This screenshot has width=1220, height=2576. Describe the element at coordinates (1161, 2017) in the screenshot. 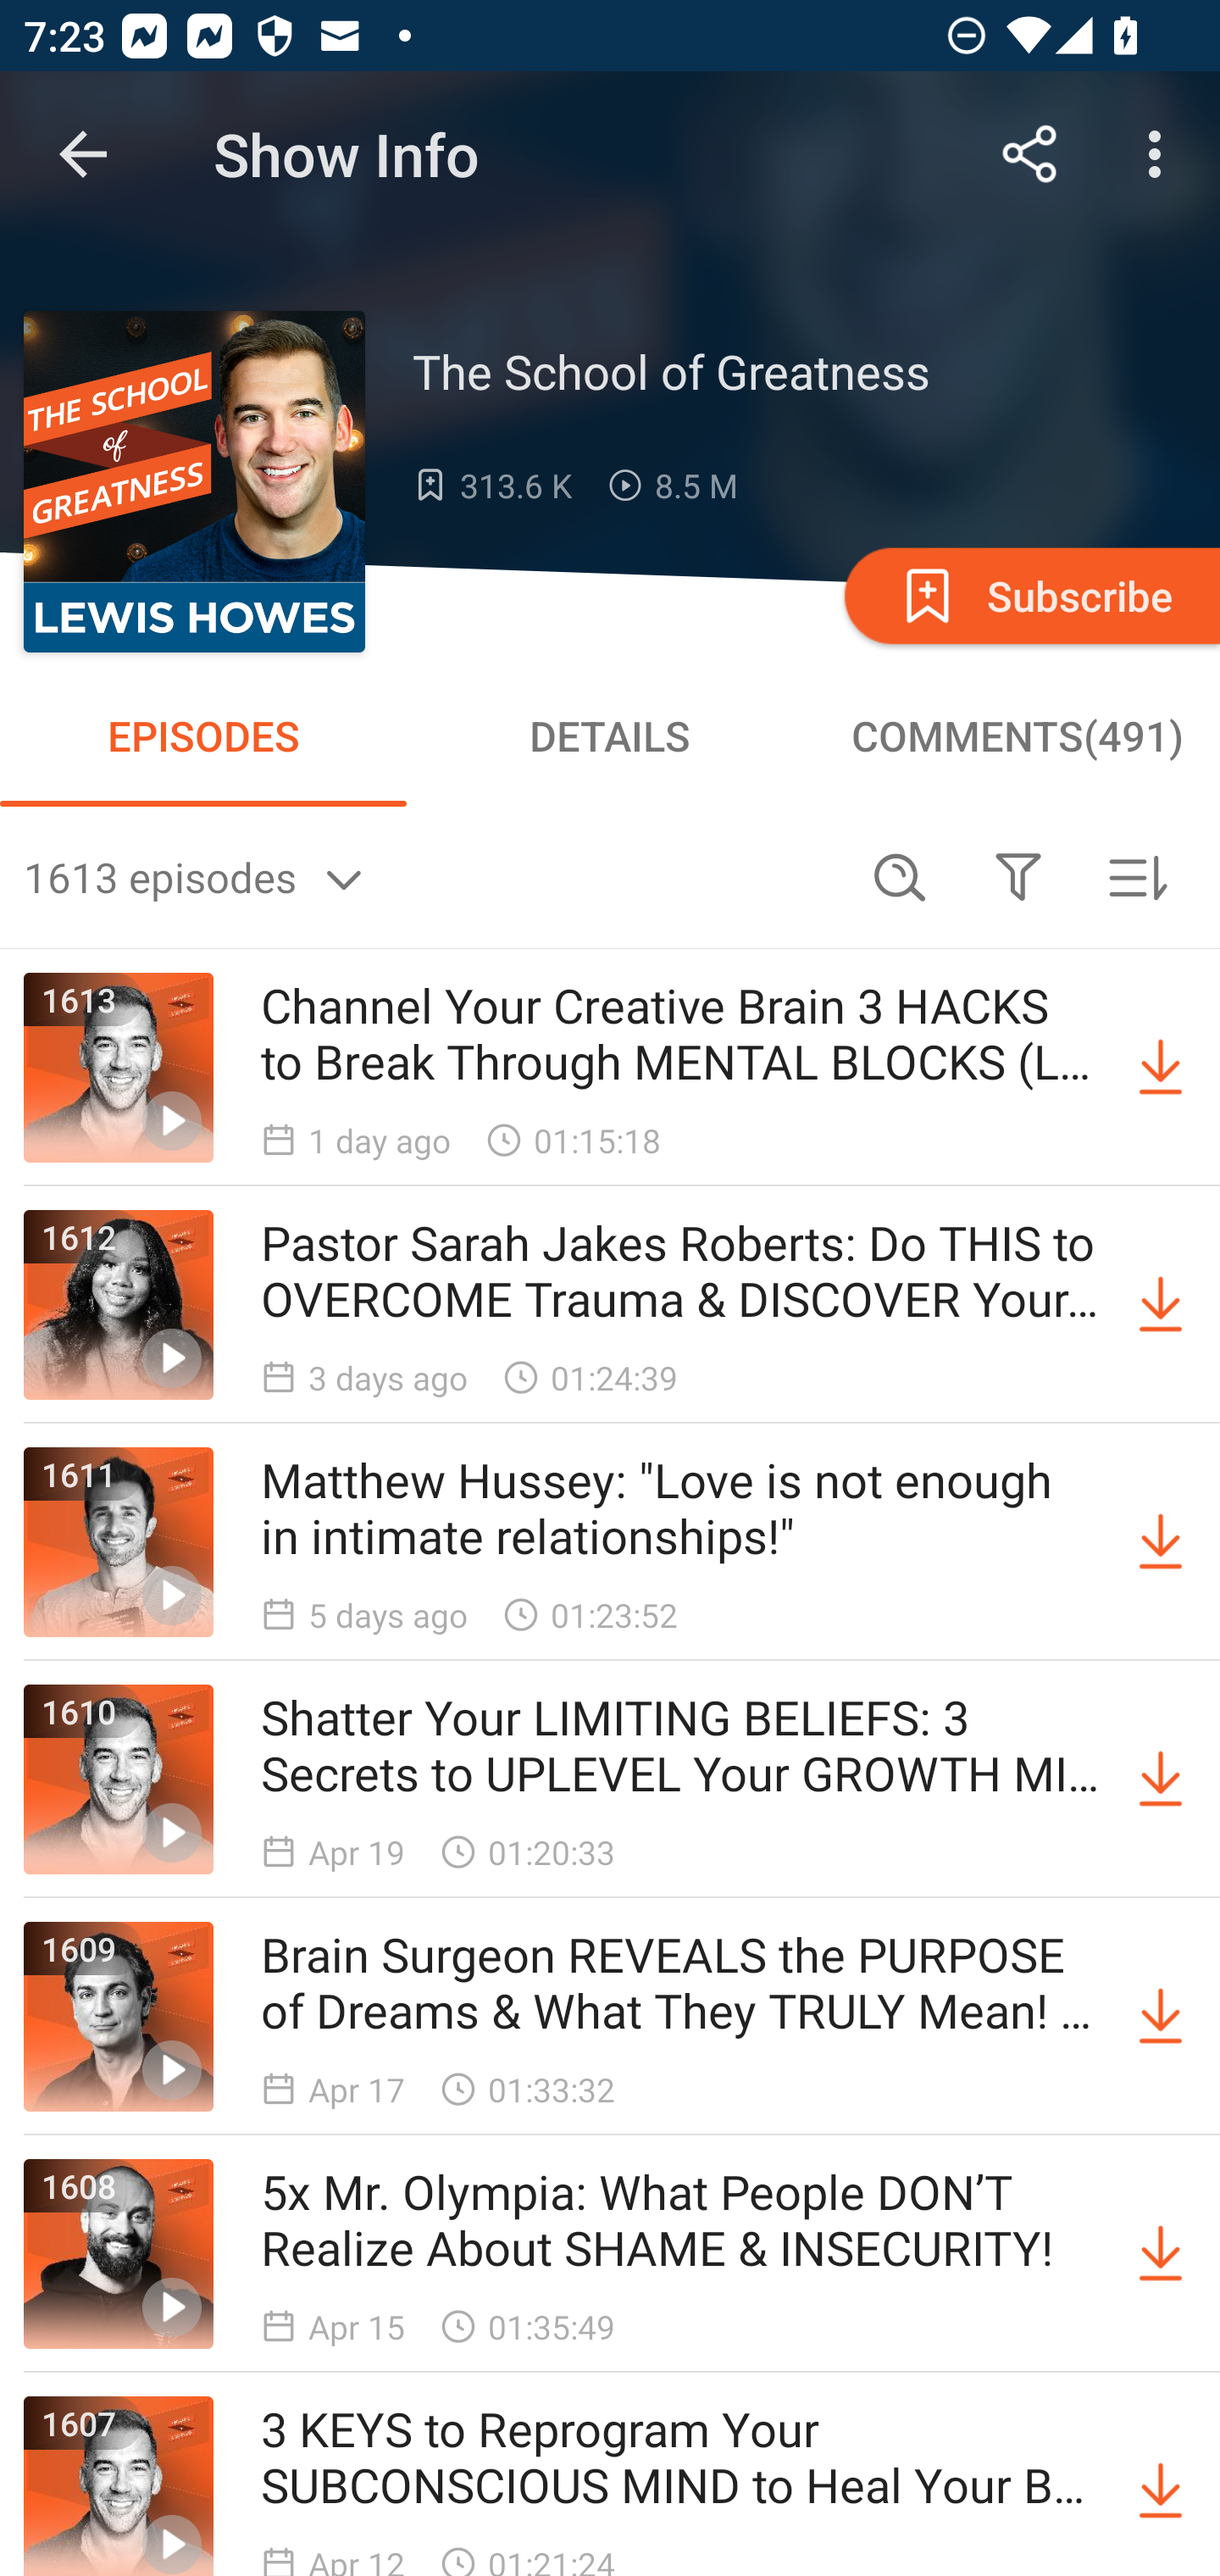

I see `Download` at that location.